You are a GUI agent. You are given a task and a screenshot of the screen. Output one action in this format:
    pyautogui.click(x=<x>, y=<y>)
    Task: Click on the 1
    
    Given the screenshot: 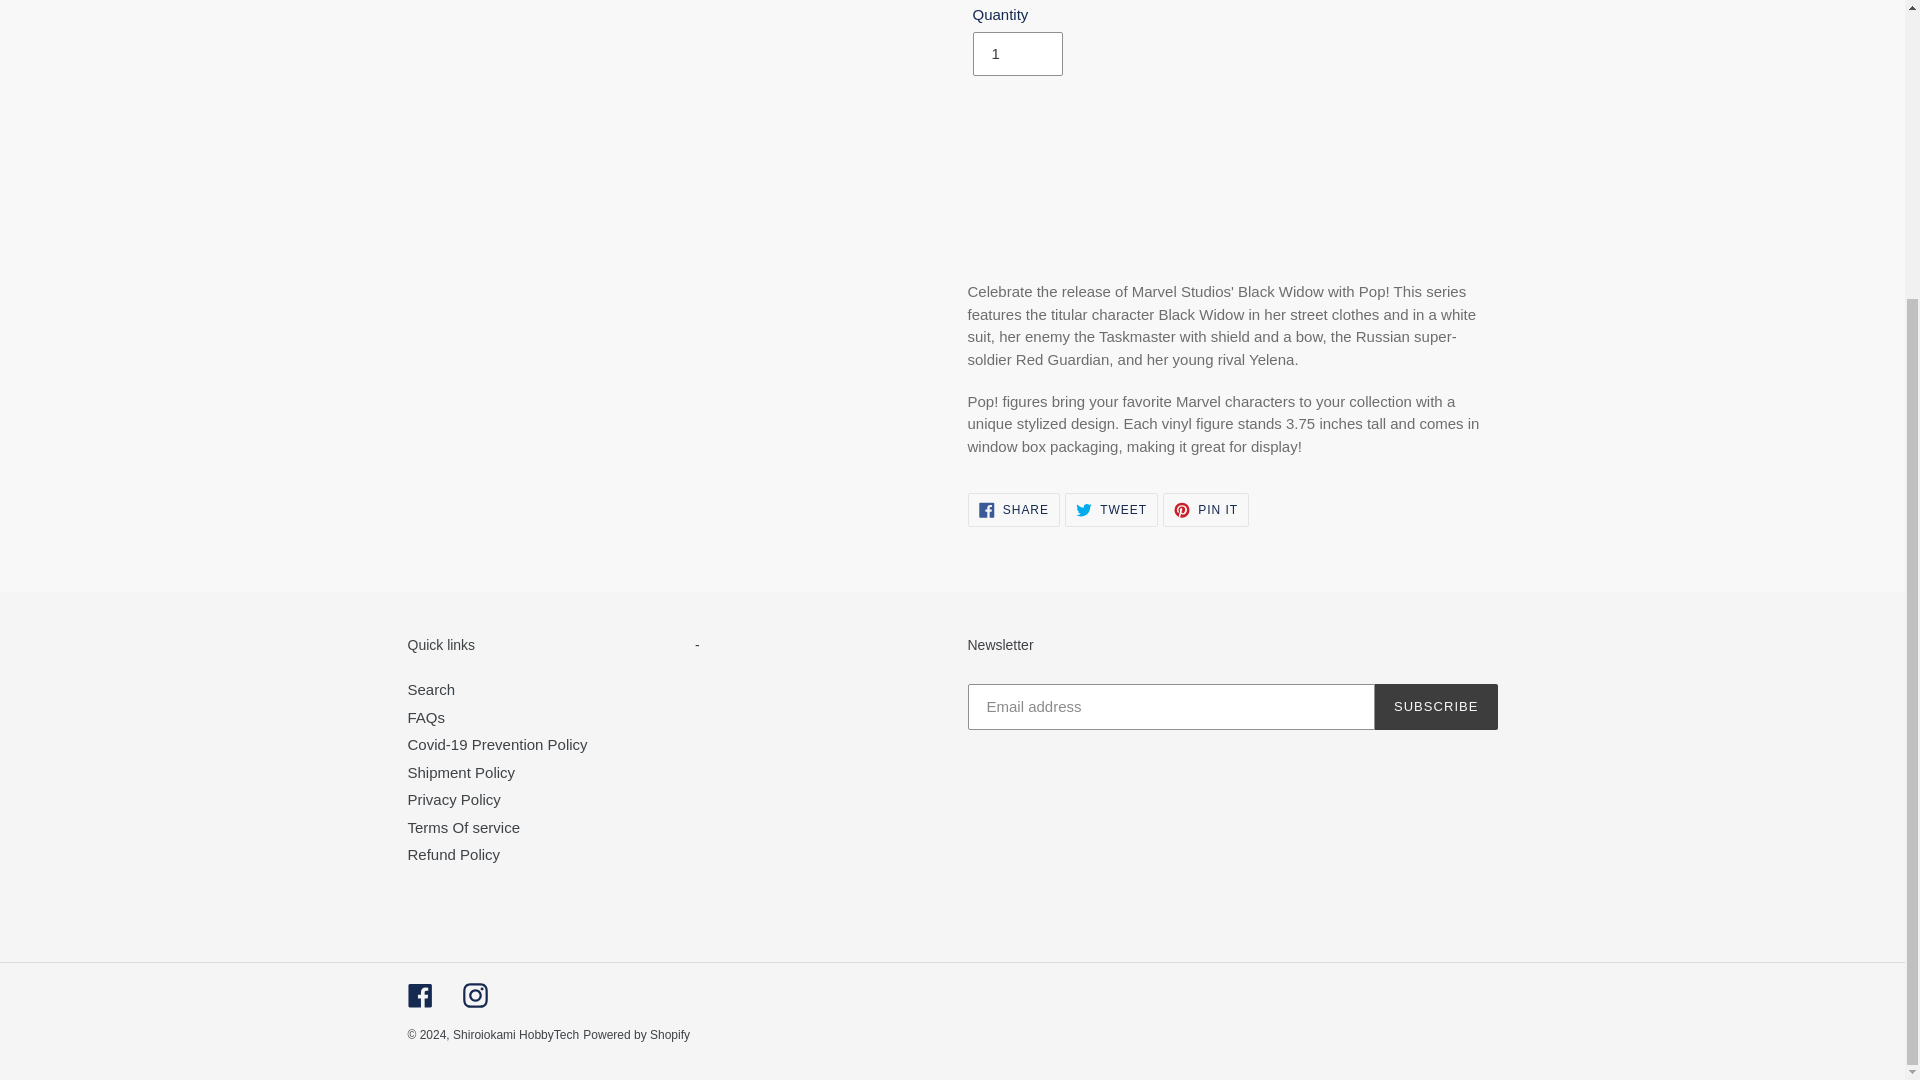 What is the action you would take?
    pyautogui.click(x=1016, y=54)
    